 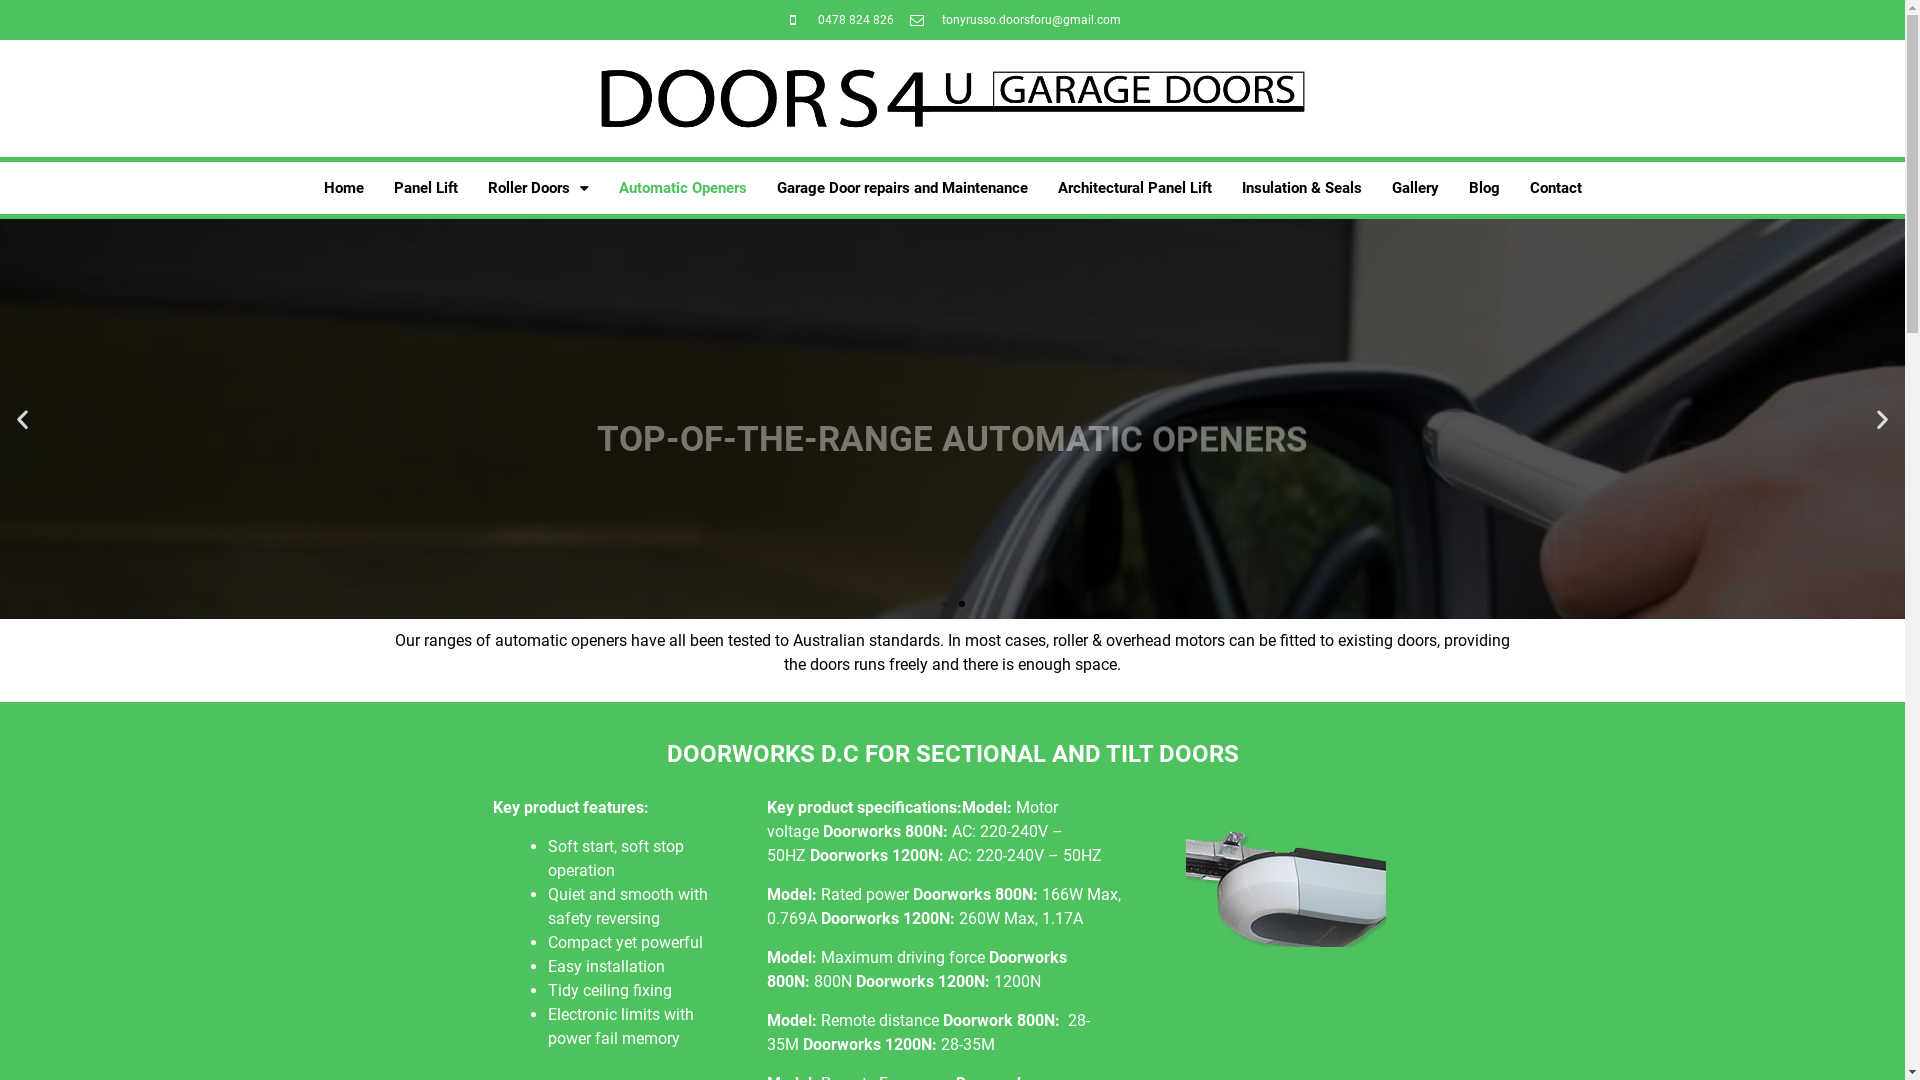 I want to click on Blog, so click(x=1484, y=188).